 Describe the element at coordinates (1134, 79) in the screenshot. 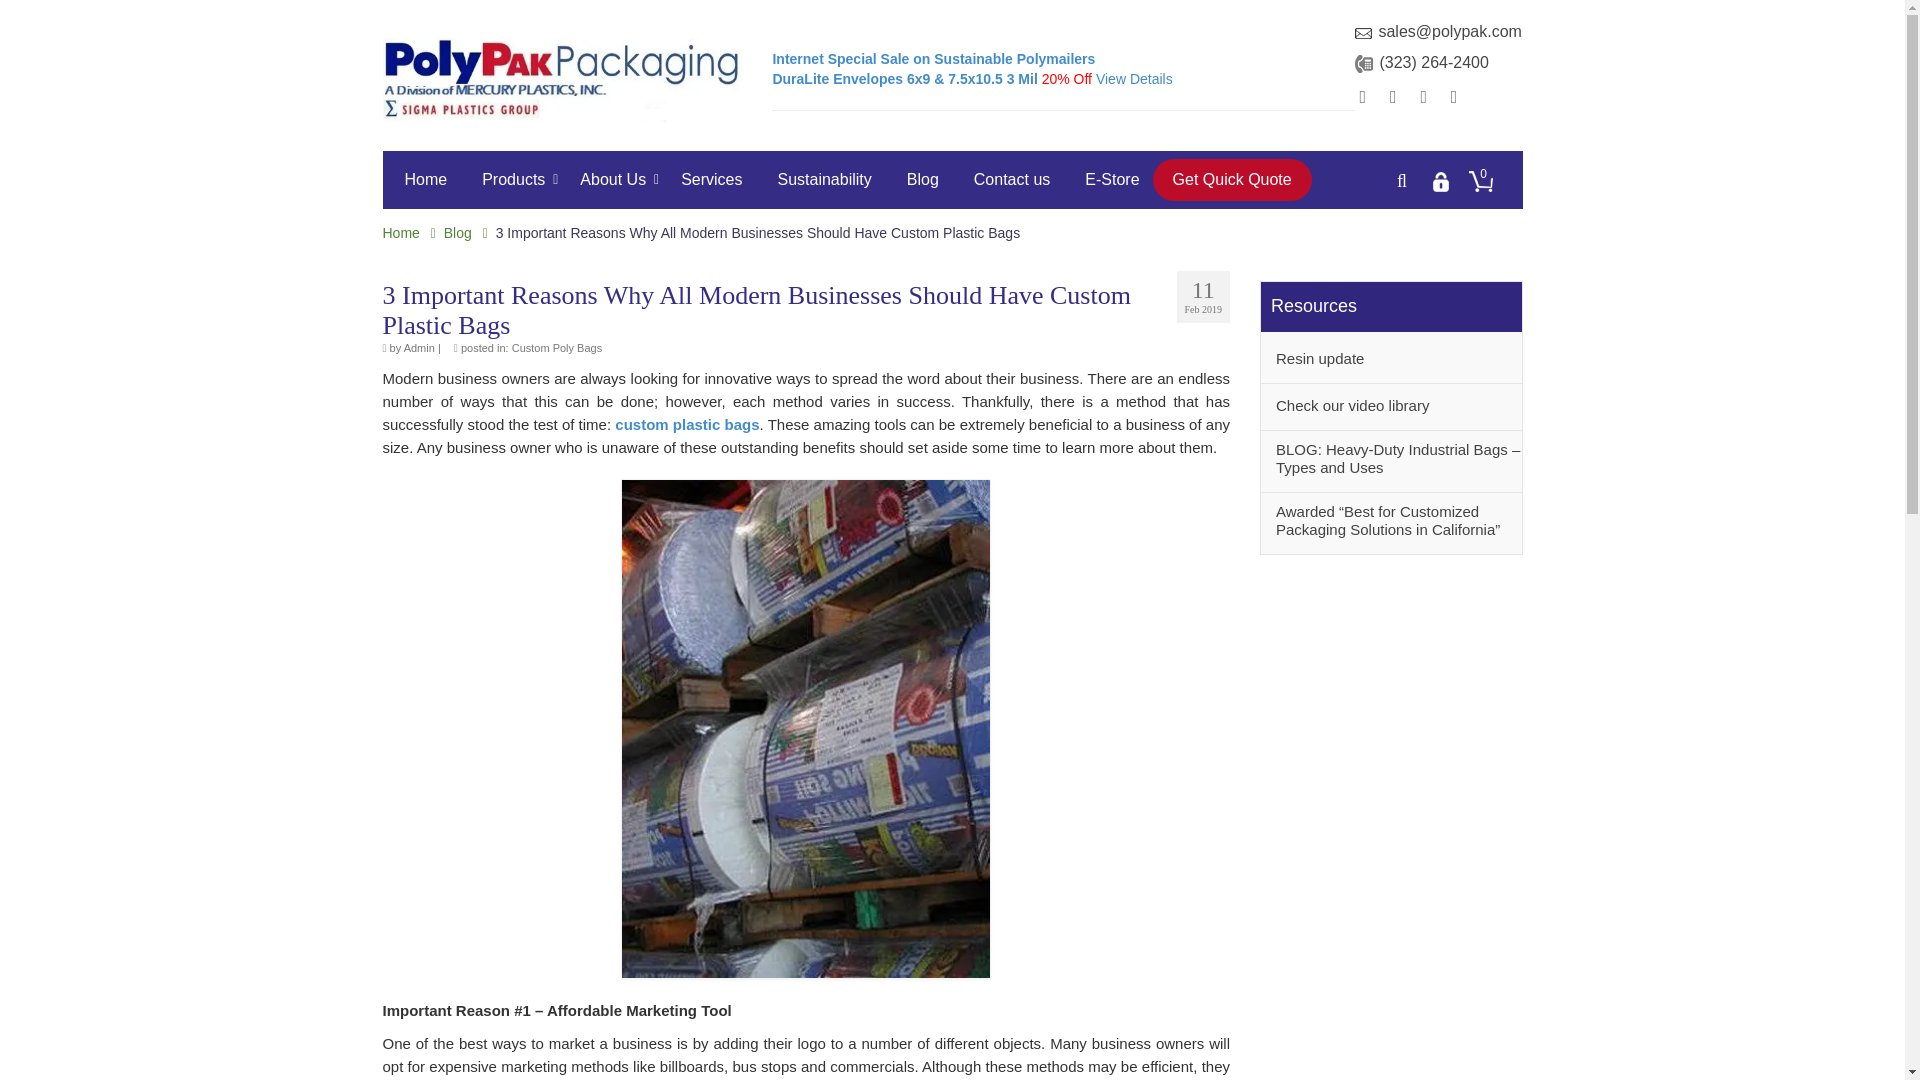

I see `View Details` at that location.